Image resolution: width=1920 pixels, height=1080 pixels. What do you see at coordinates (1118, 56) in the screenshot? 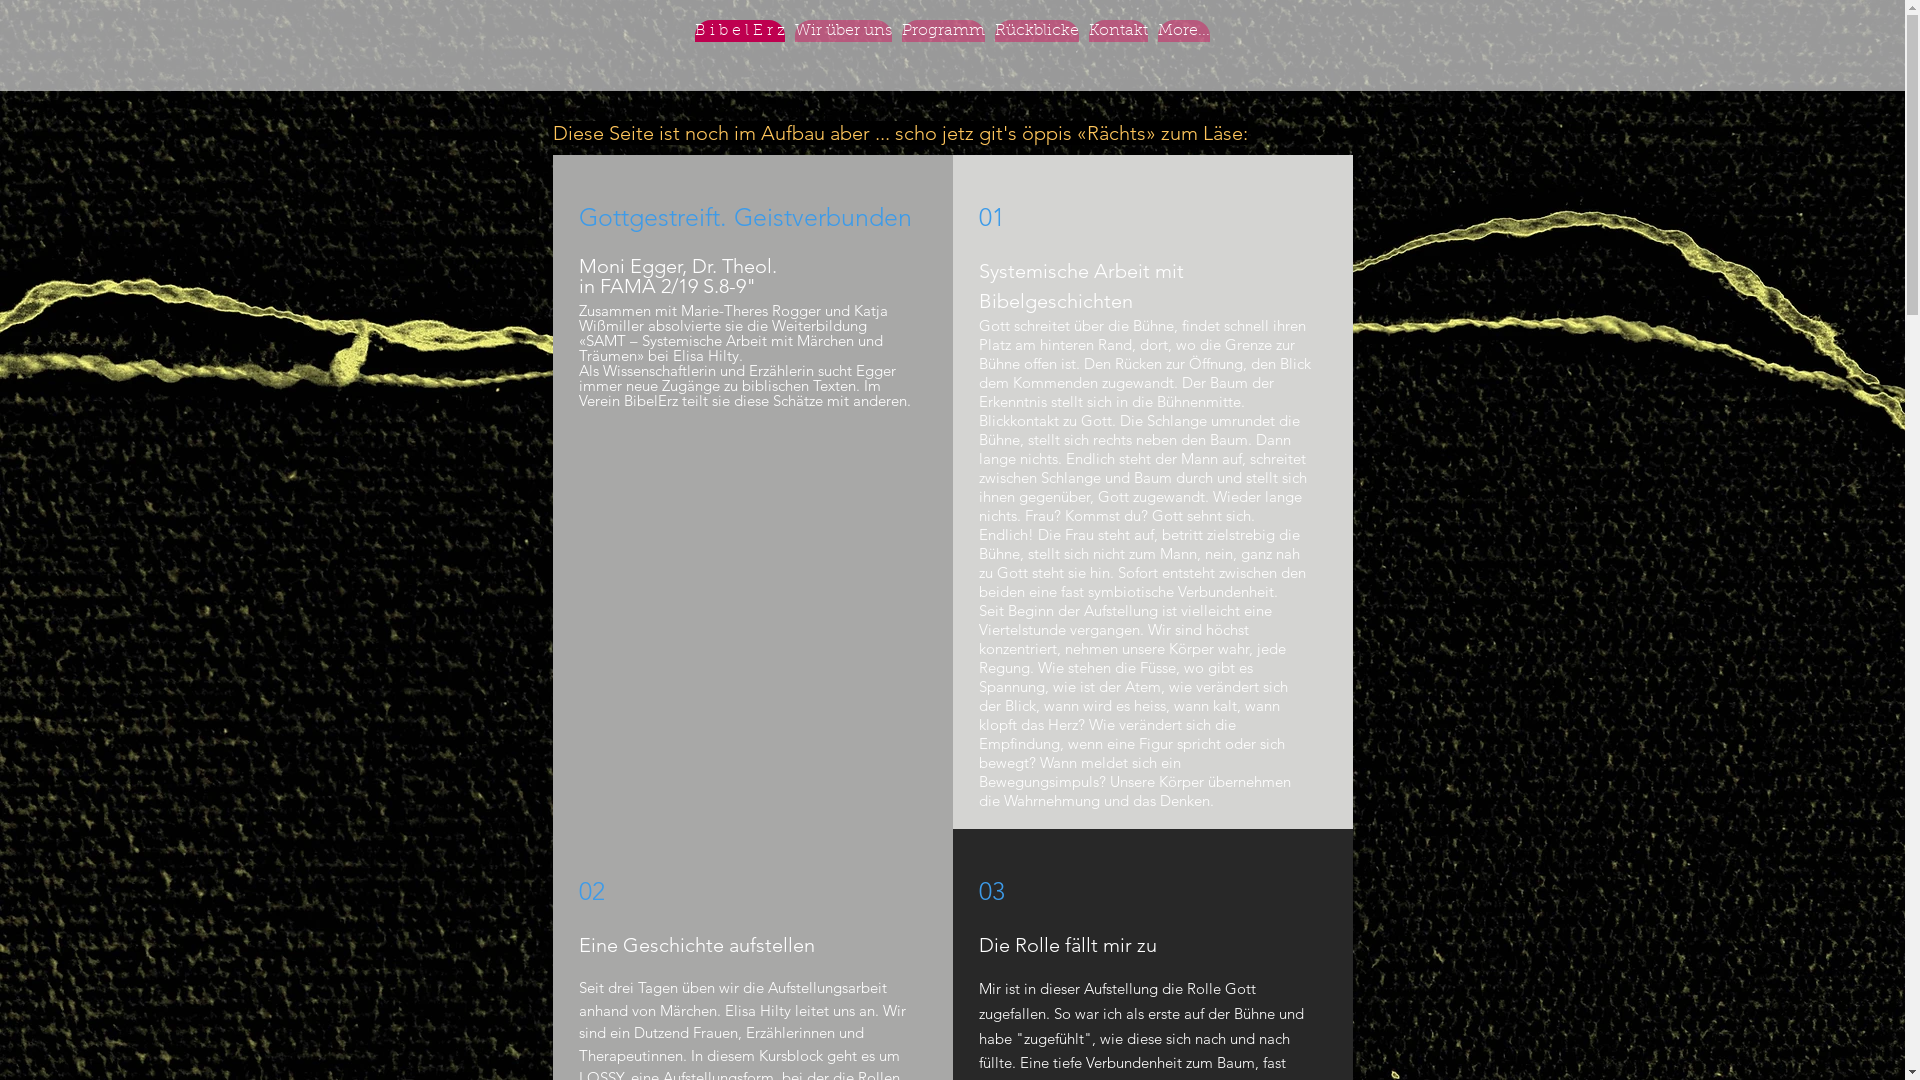
I see `Kontakt` at bounding box center [1118, 56].